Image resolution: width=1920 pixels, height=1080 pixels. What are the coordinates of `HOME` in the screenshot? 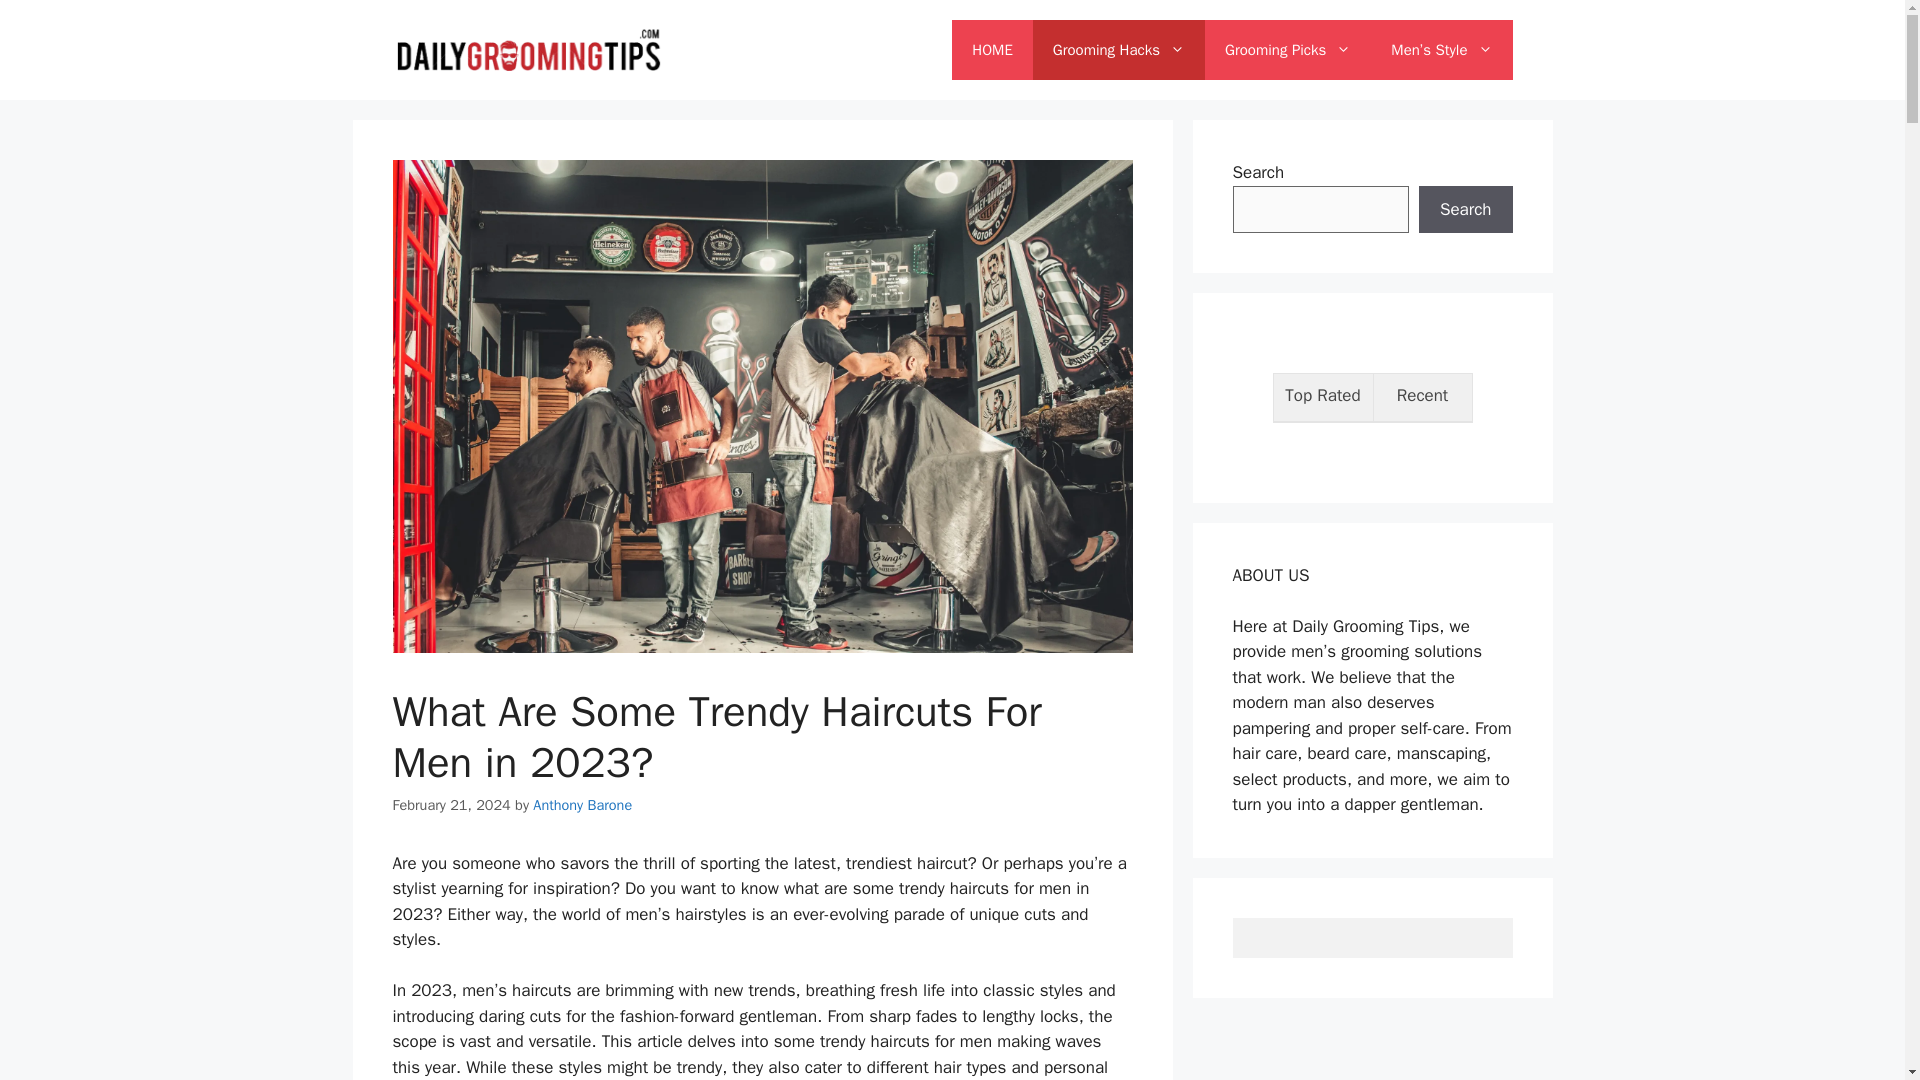 It's located at (992, 50).